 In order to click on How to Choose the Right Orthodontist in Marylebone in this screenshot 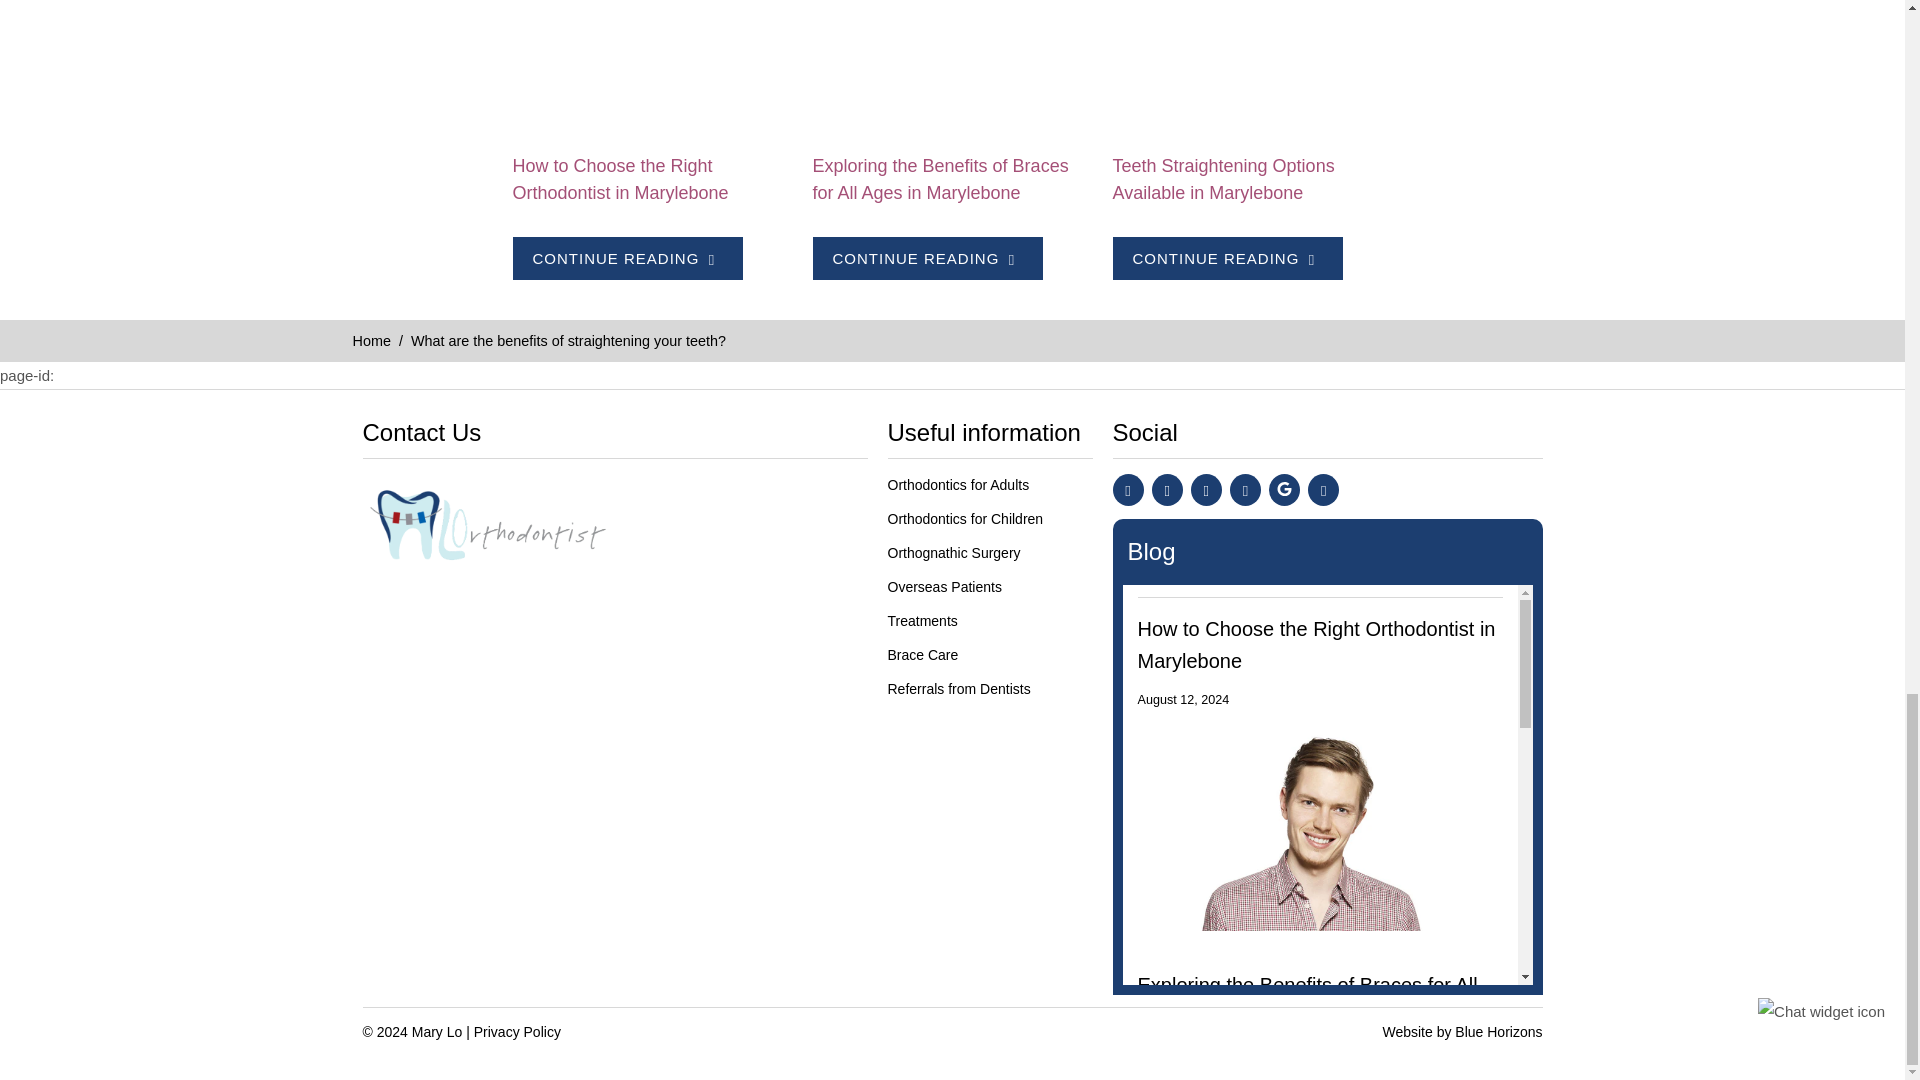, I will do `click(626, 258)`.